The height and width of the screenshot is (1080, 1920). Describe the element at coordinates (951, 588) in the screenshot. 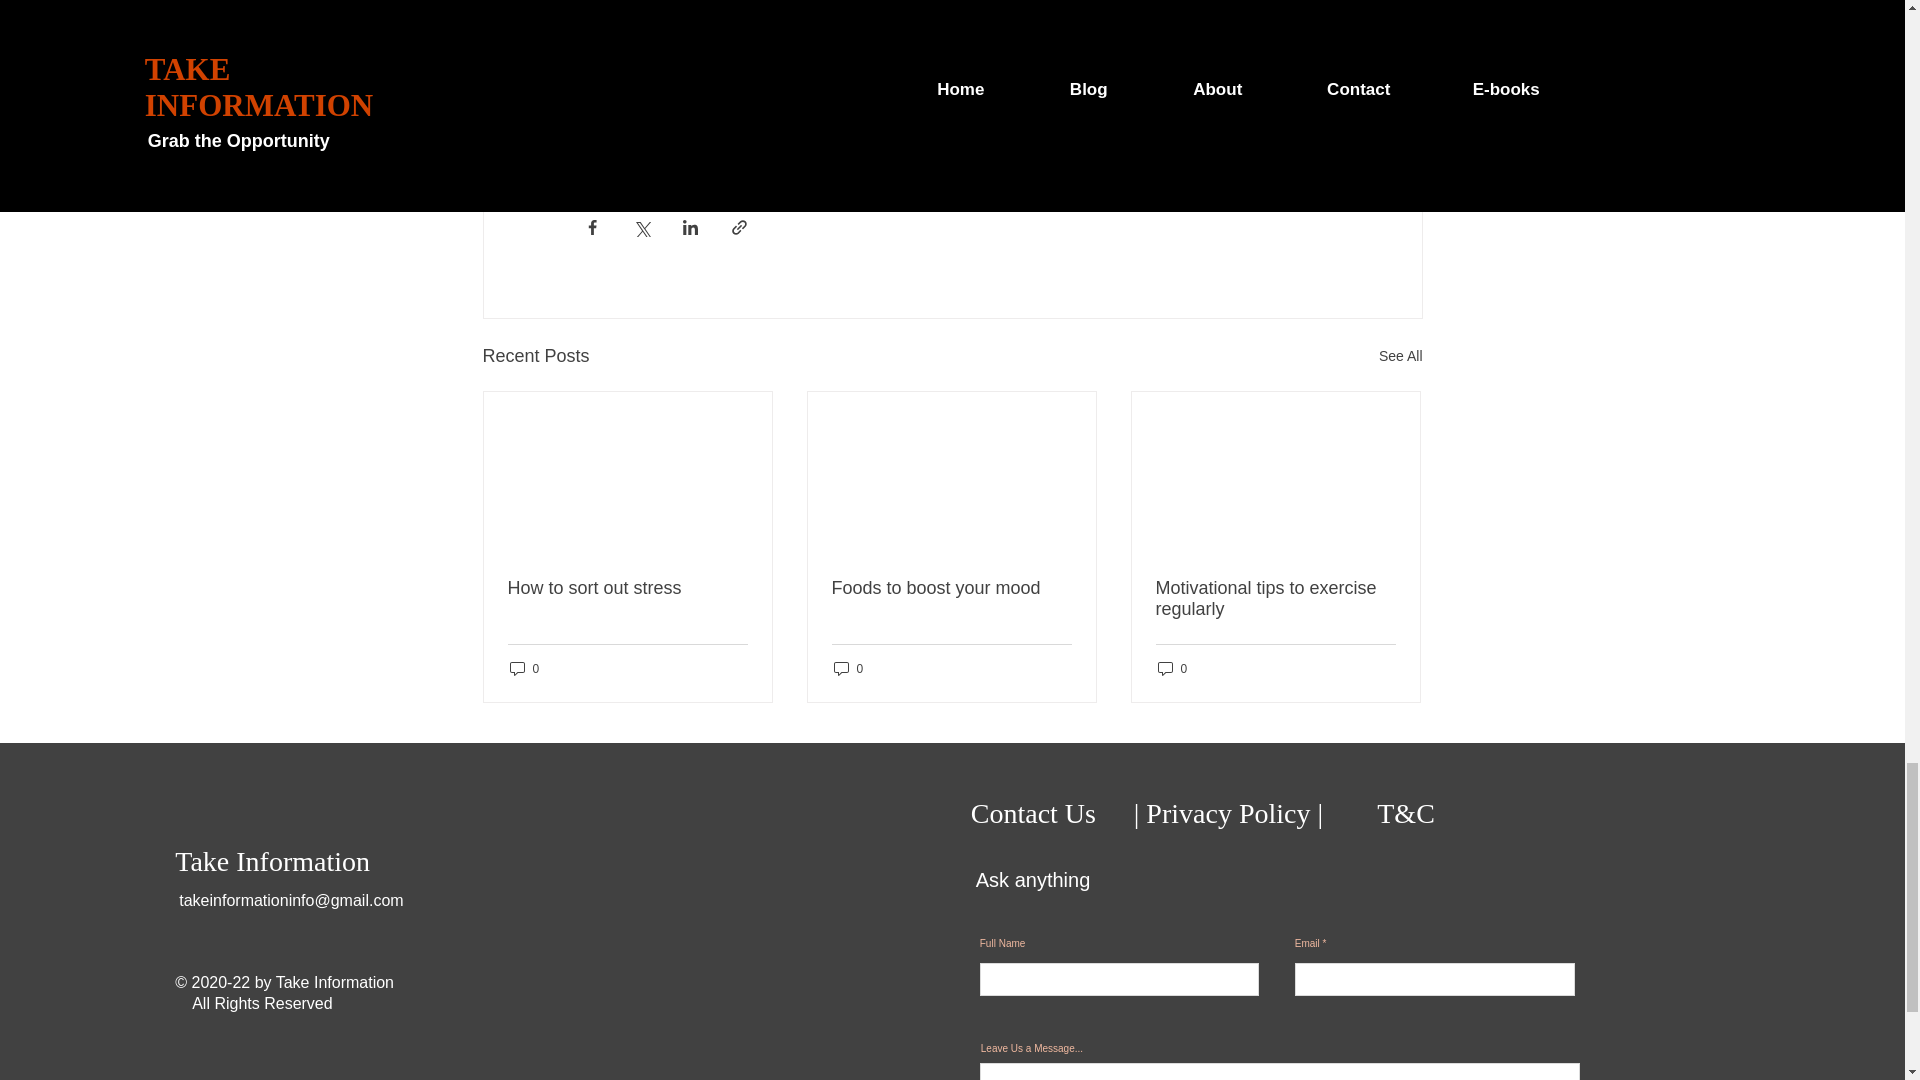

I see `Foods to boost your mood` at that location.